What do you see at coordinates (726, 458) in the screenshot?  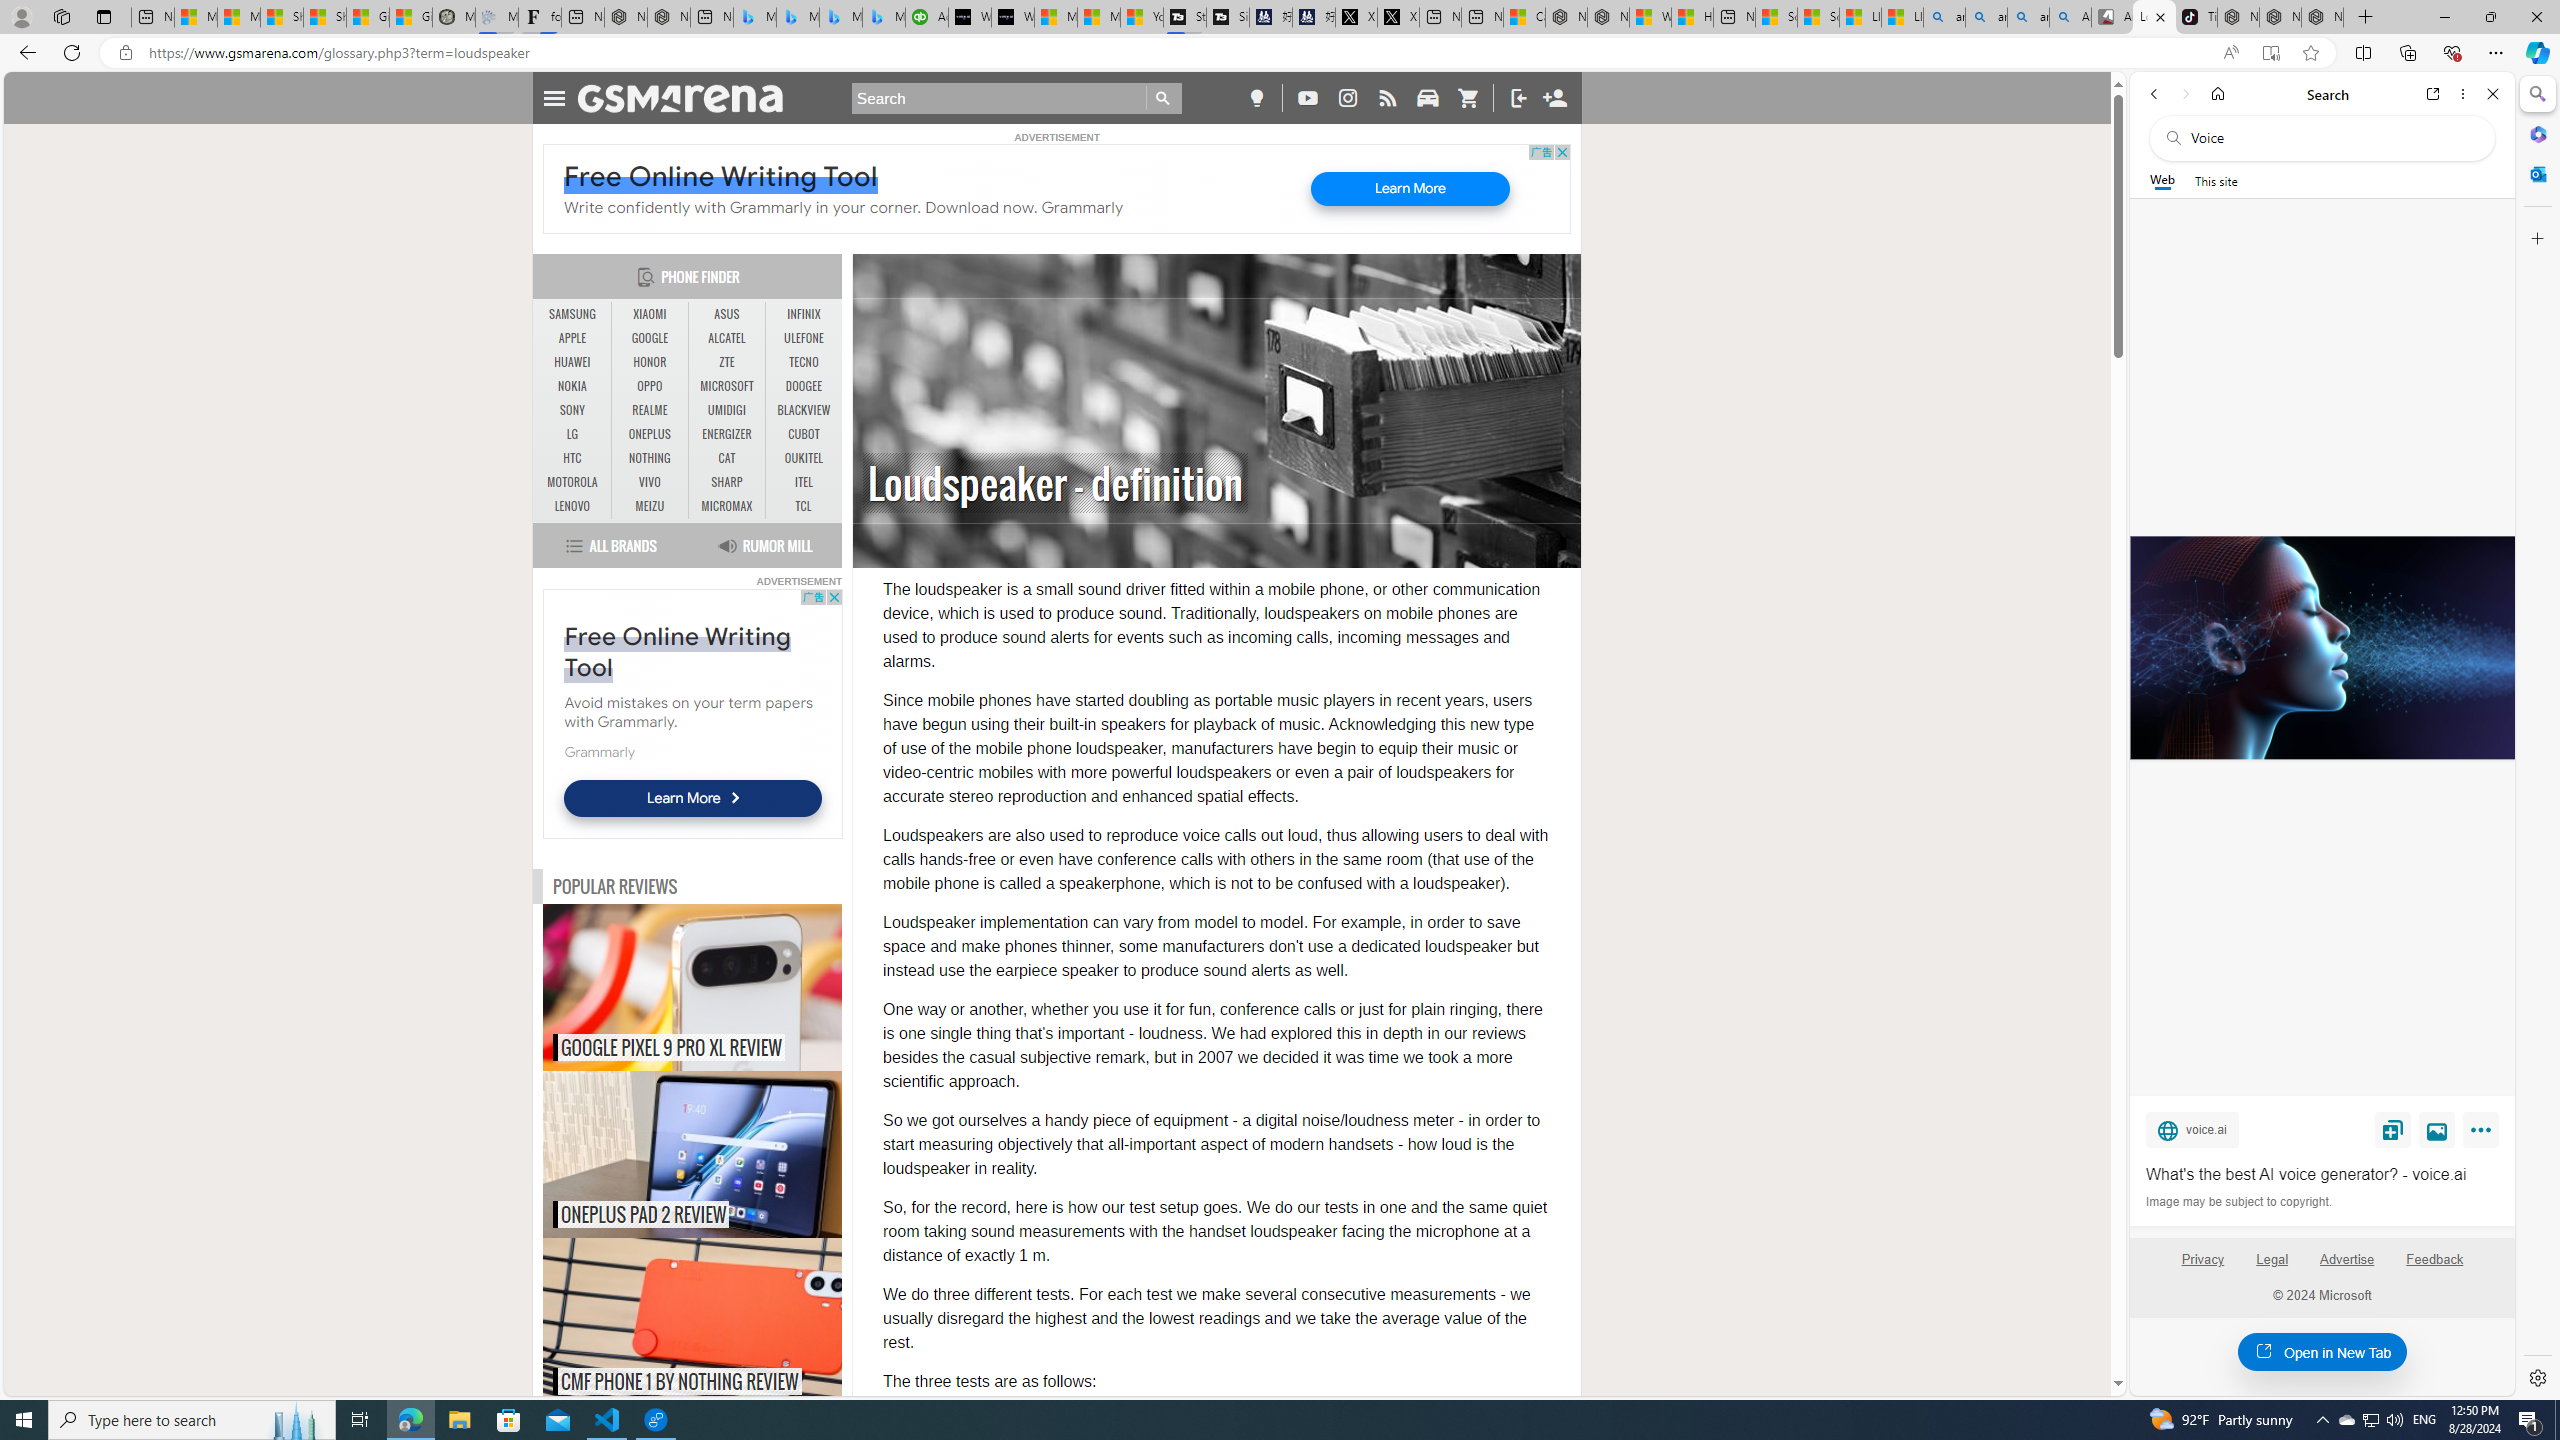 I see `CAT` at bounding box center [726, 458].